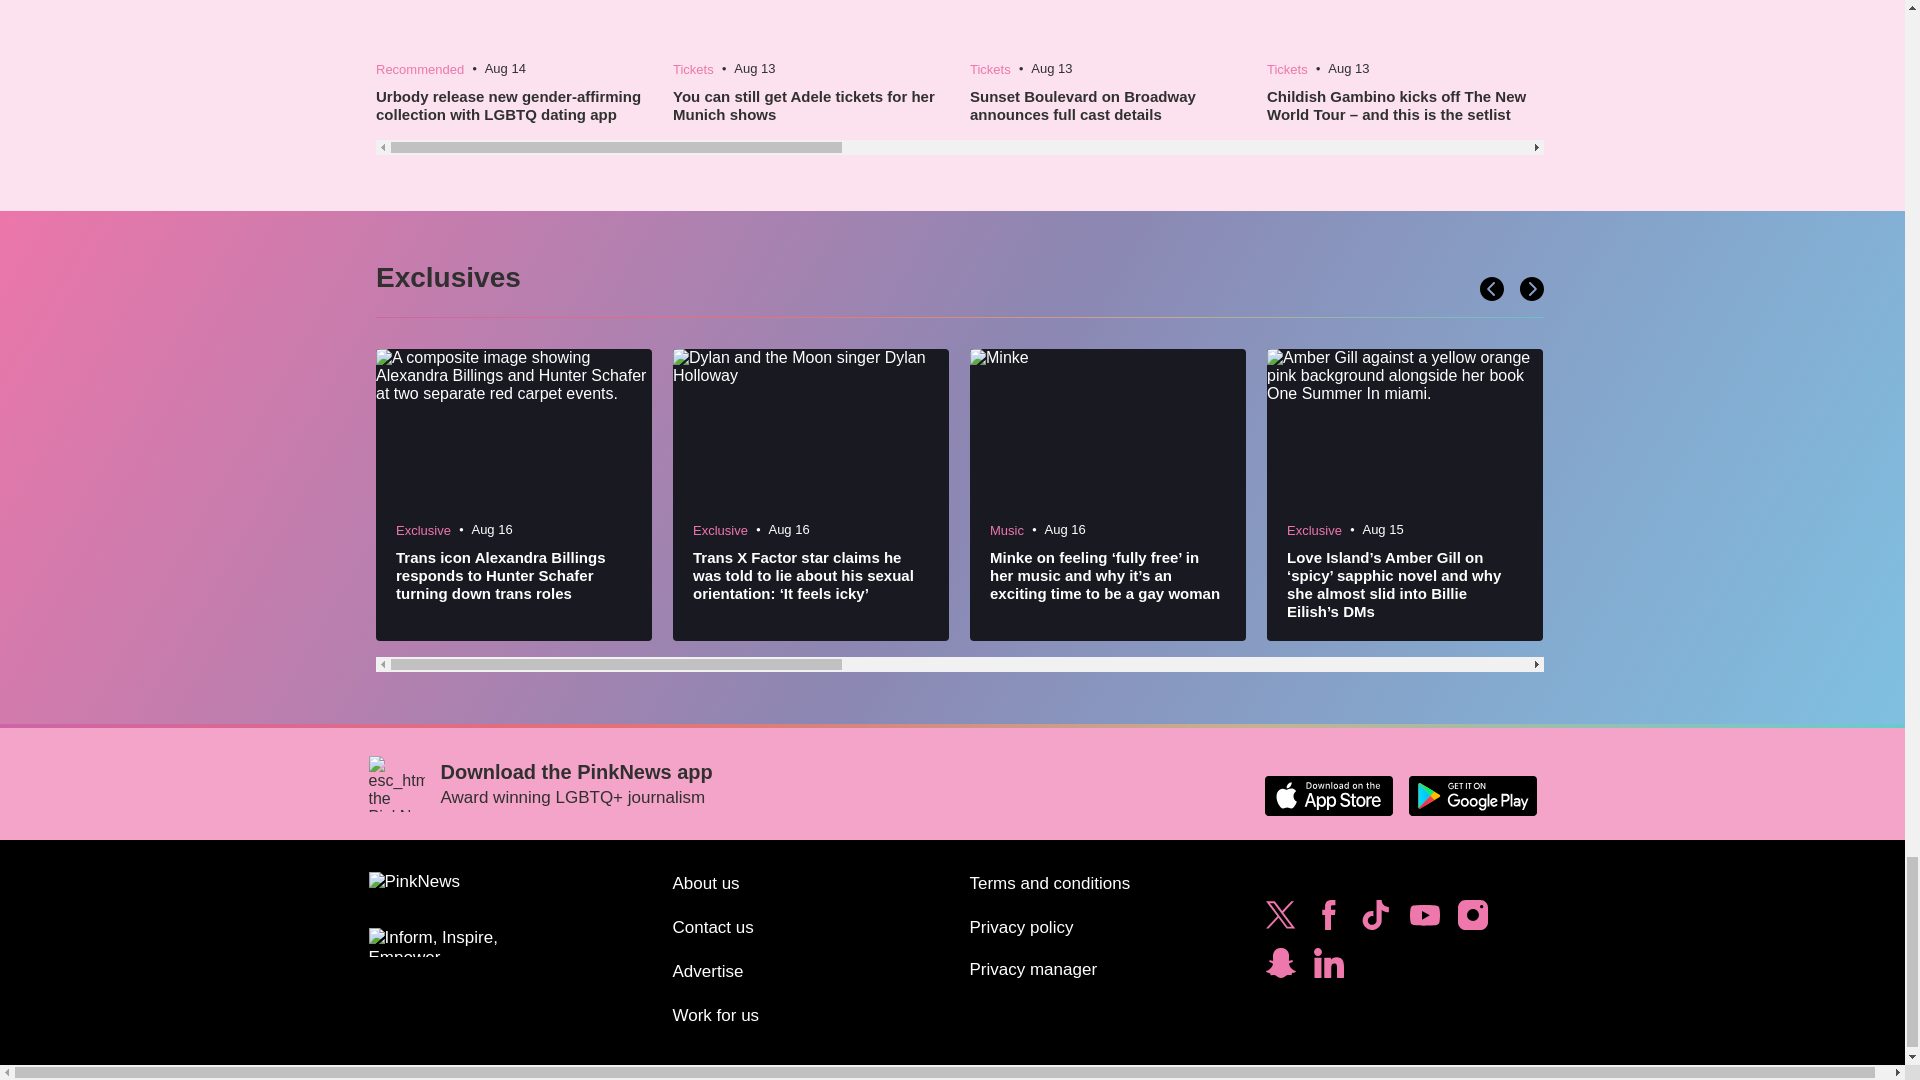 Image resolution: width=1920 pixels, height=1080 pixels. Describe the element at coordinates (1472, 920) in the screenshot. I see `Follow PinkNews on Instagram` at that location.